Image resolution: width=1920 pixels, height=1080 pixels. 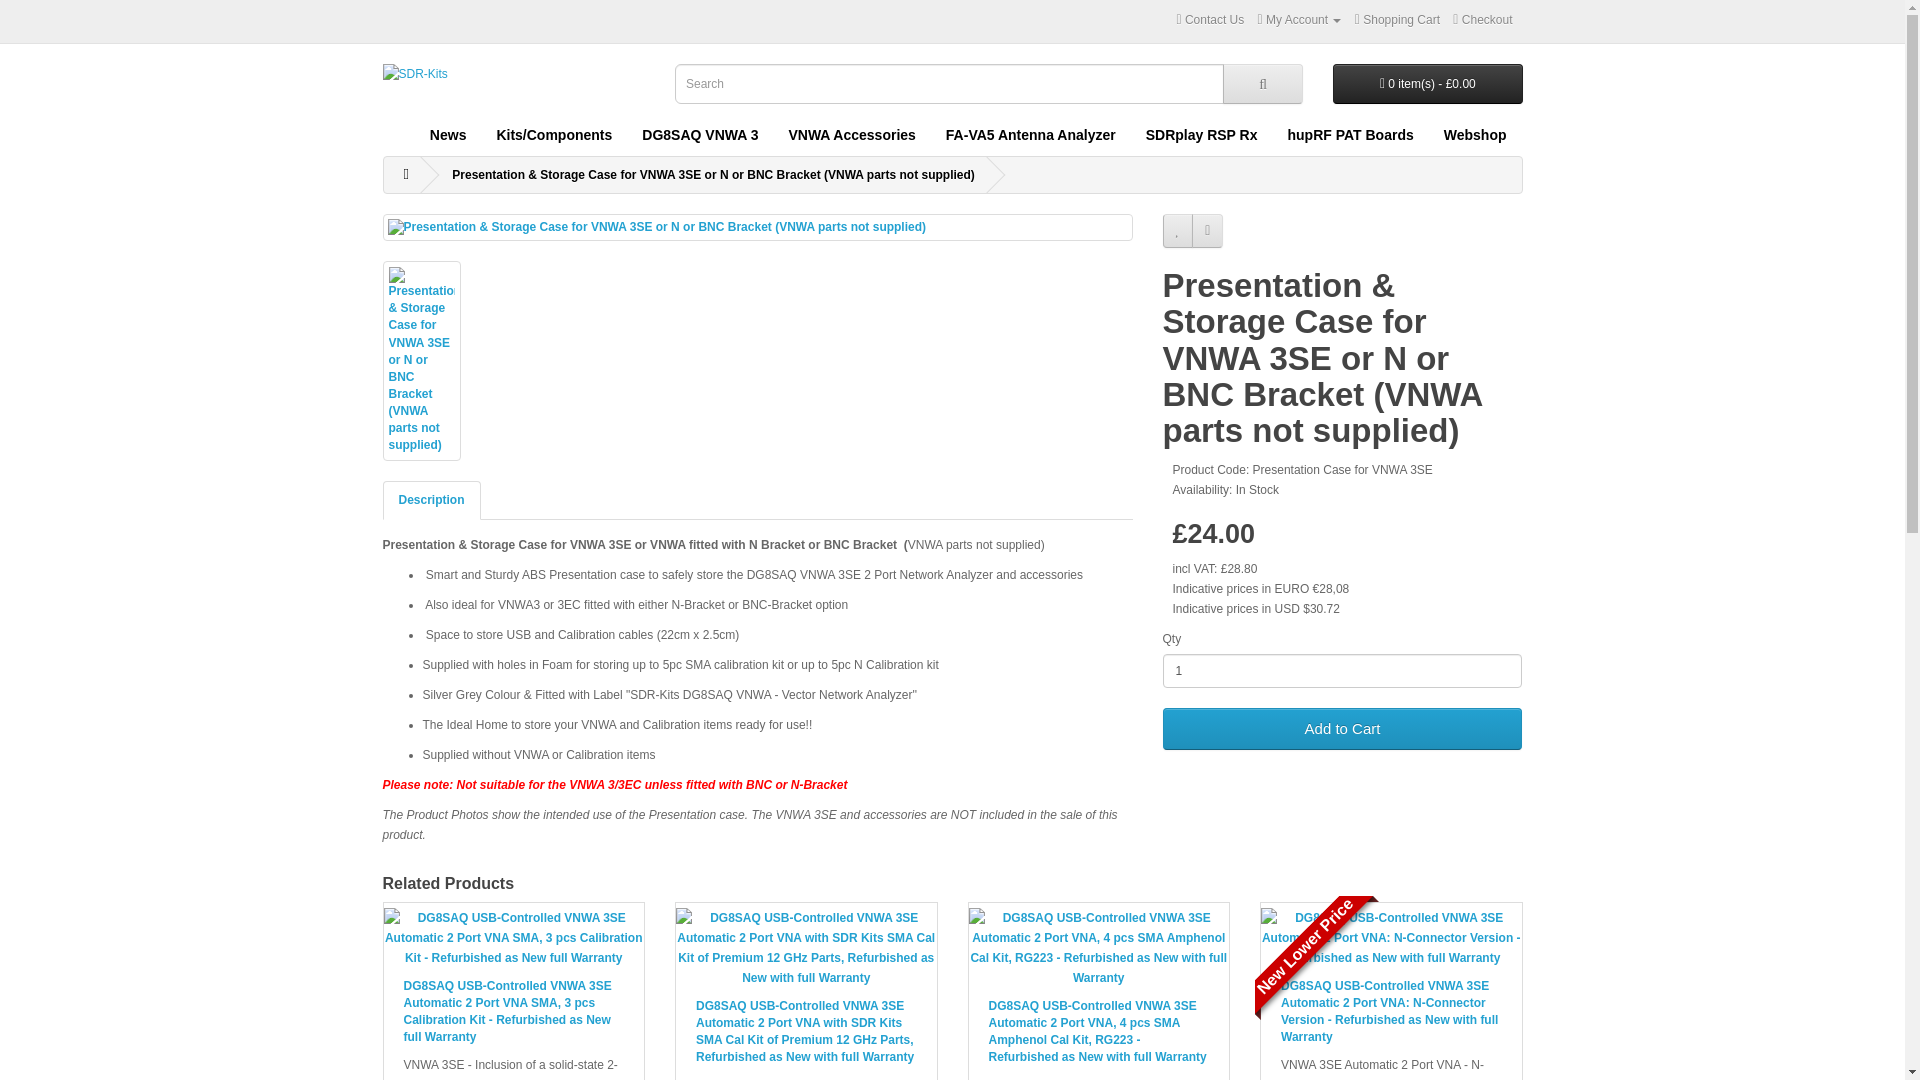 I want to click on 1, so click(x=1342, y=670).